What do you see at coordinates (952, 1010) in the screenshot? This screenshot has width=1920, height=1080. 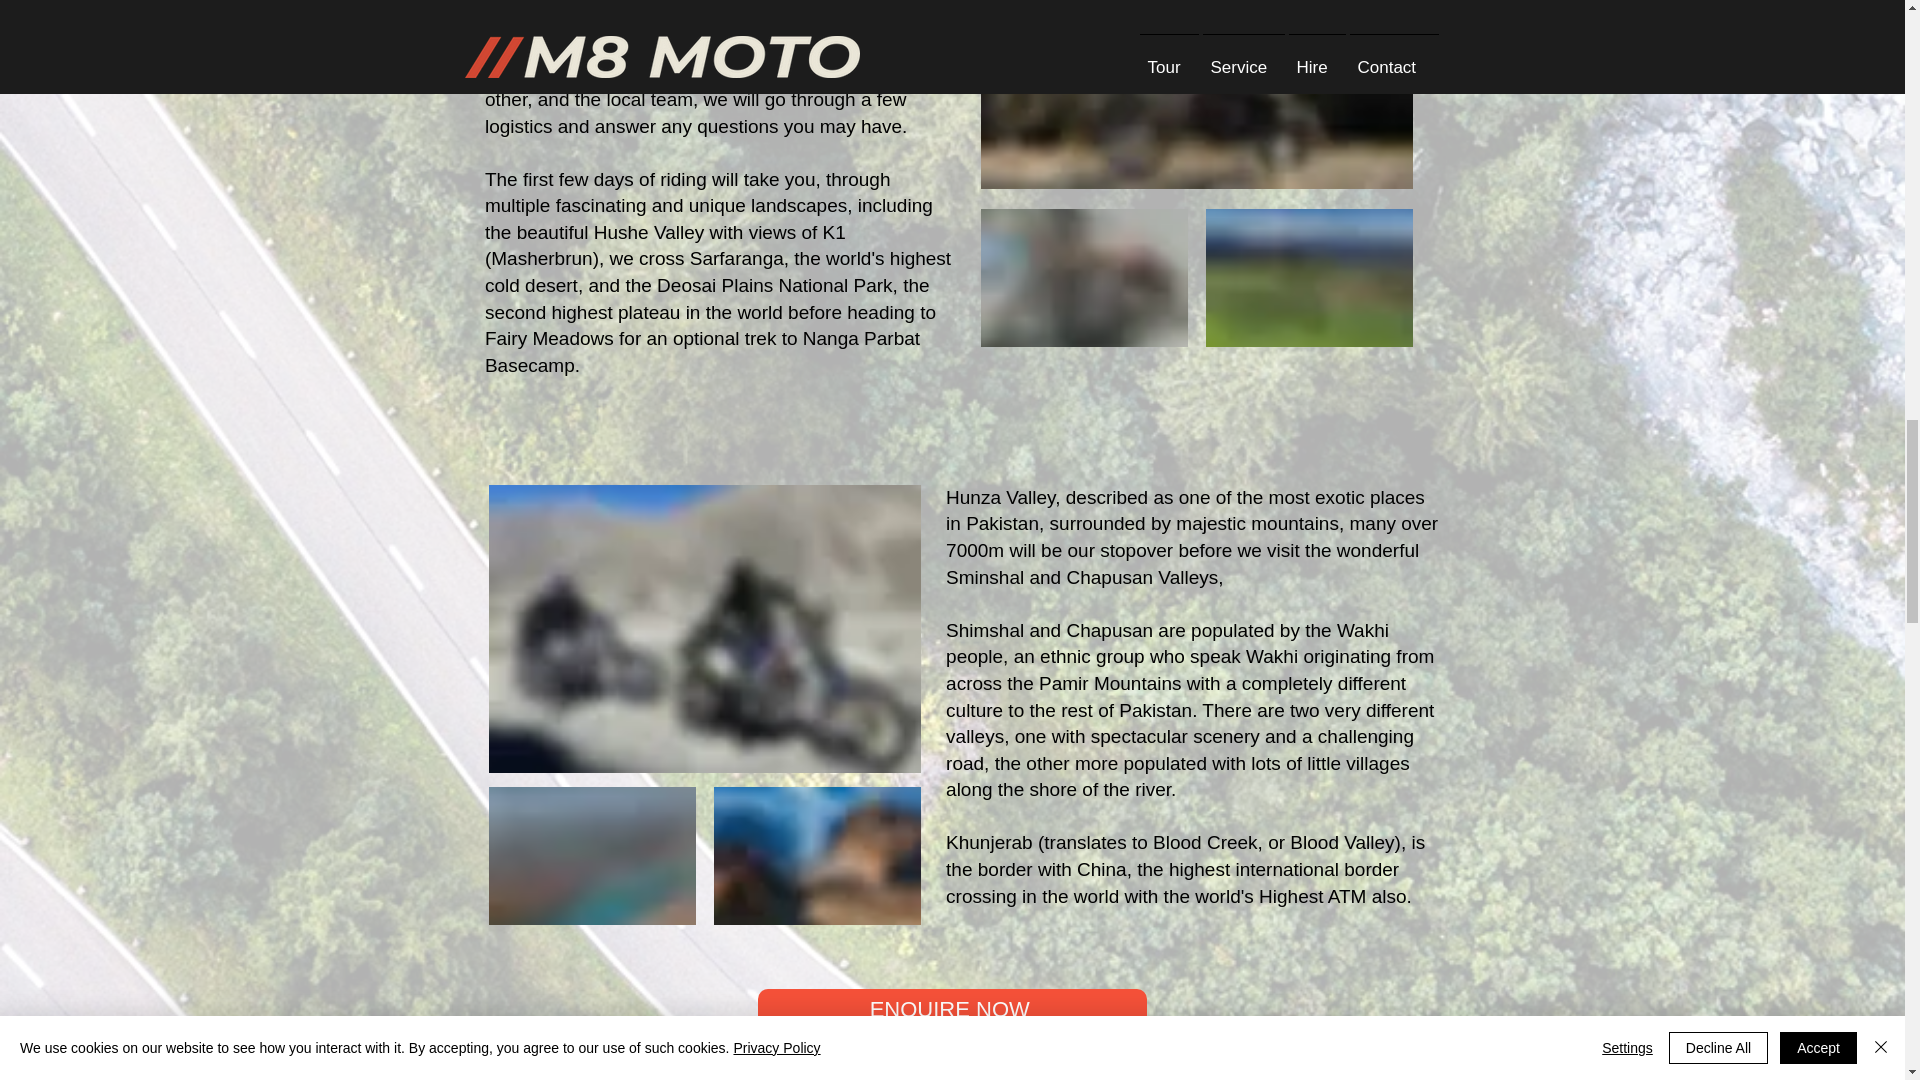 I see `ENQUIRE NOW` at bounding box center [952, 1010].